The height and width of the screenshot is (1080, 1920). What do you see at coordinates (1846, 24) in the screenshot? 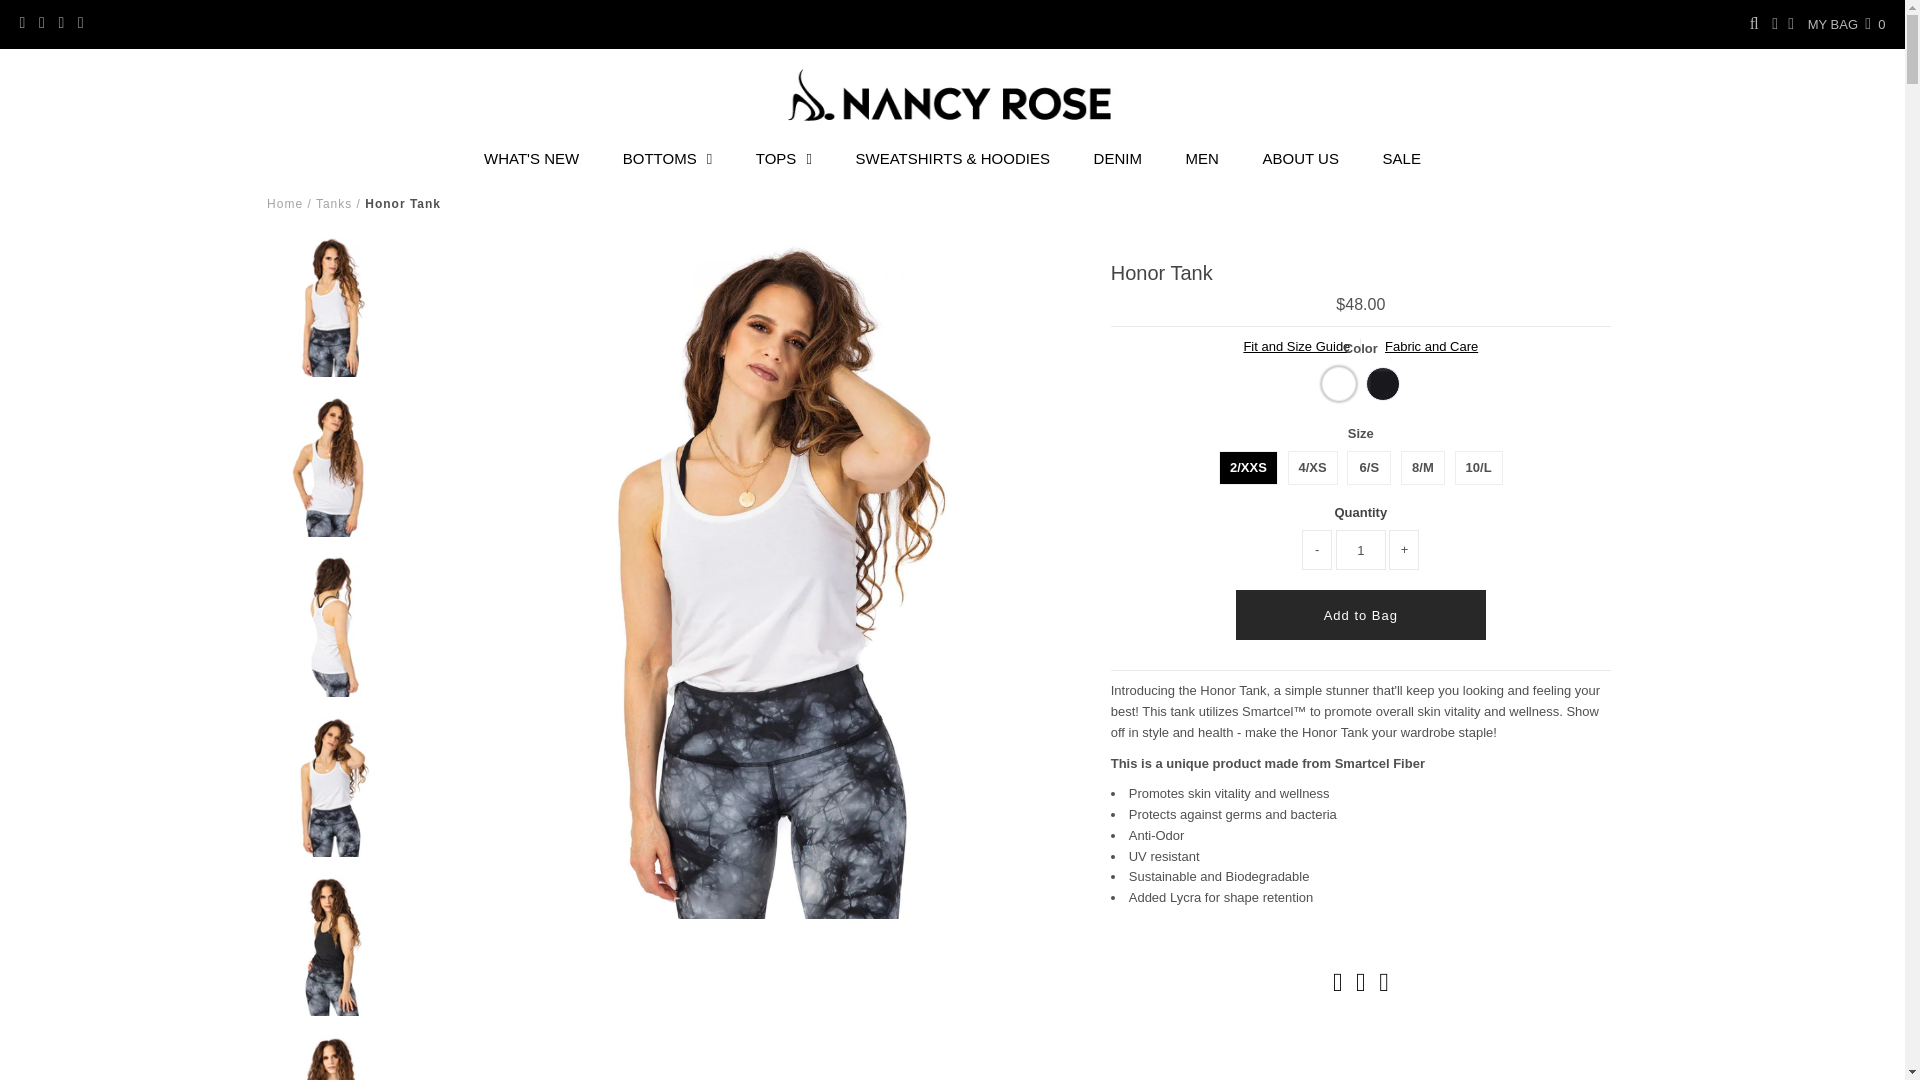
I see `MY BAG    0` at bounding box center [1846, 24].